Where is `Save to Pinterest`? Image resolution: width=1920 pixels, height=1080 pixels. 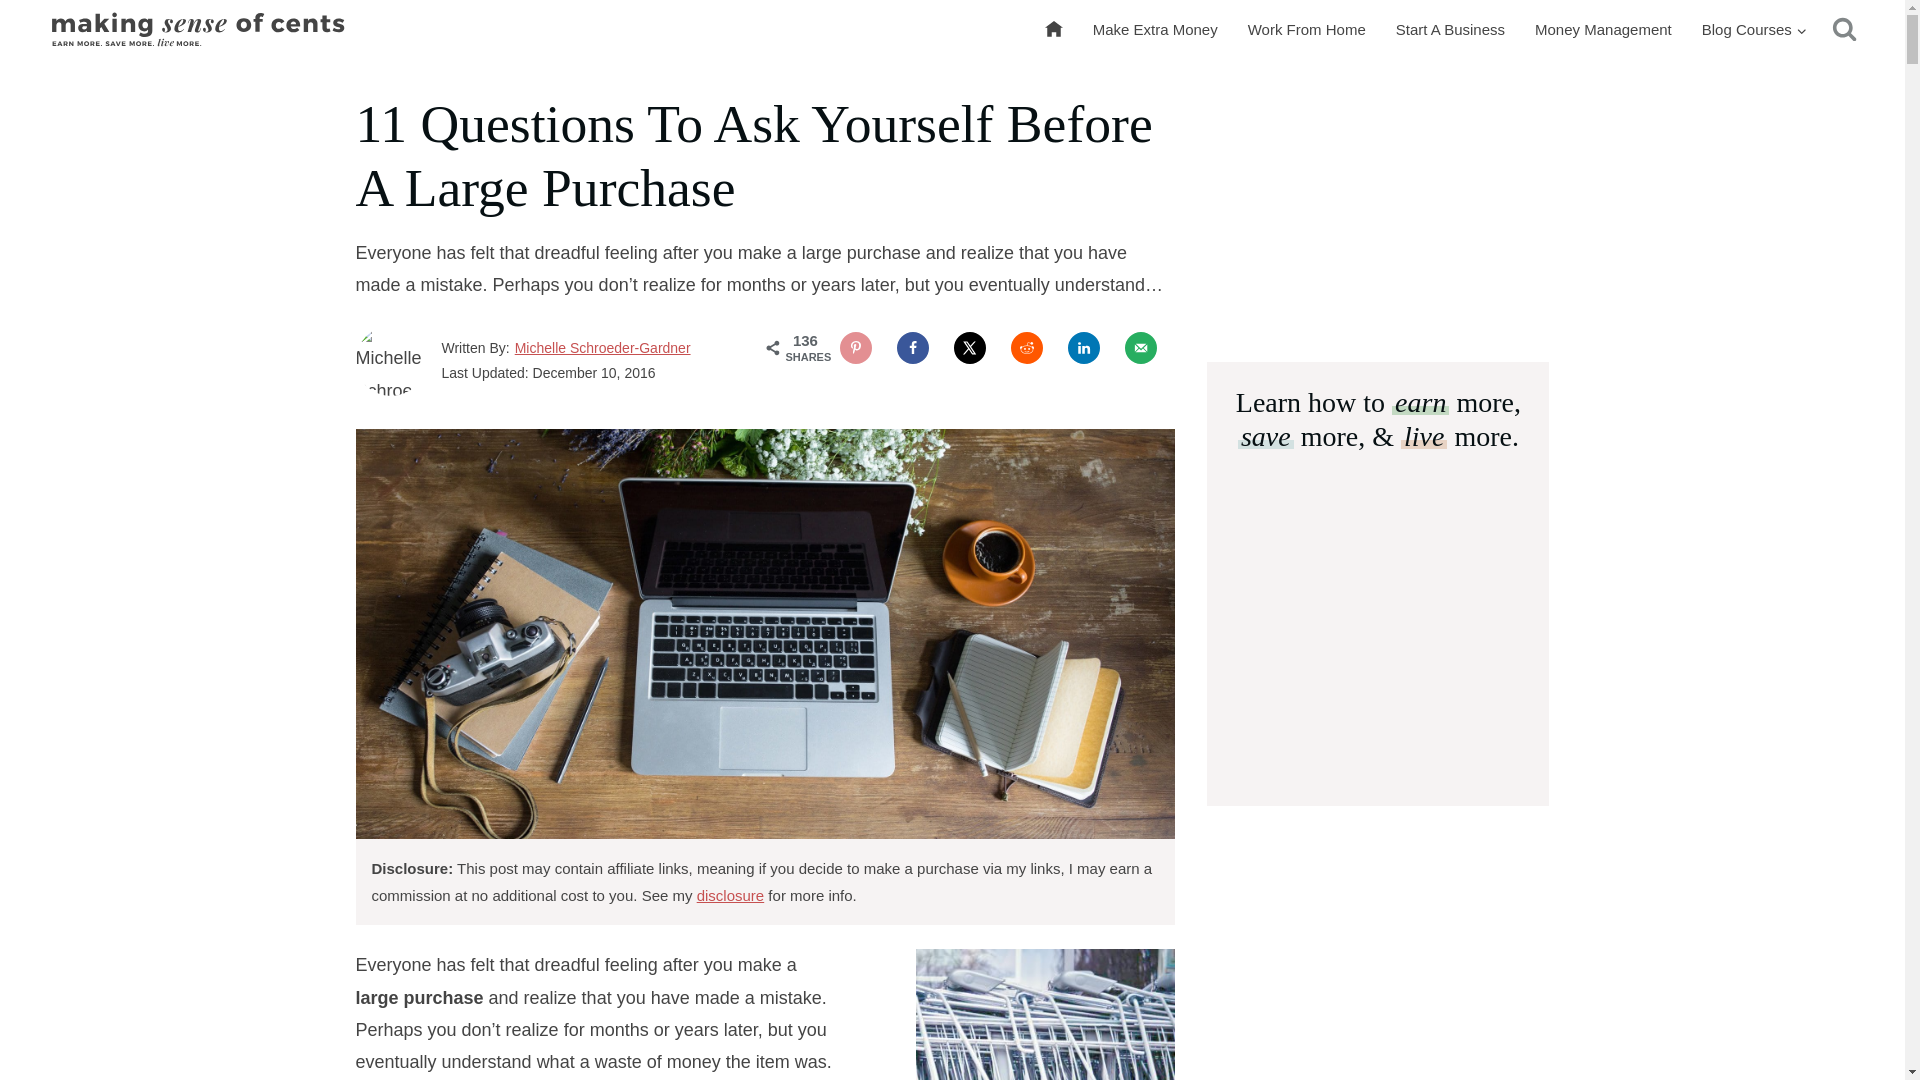
Save to Pinterest is located at coordinates (856, 347).